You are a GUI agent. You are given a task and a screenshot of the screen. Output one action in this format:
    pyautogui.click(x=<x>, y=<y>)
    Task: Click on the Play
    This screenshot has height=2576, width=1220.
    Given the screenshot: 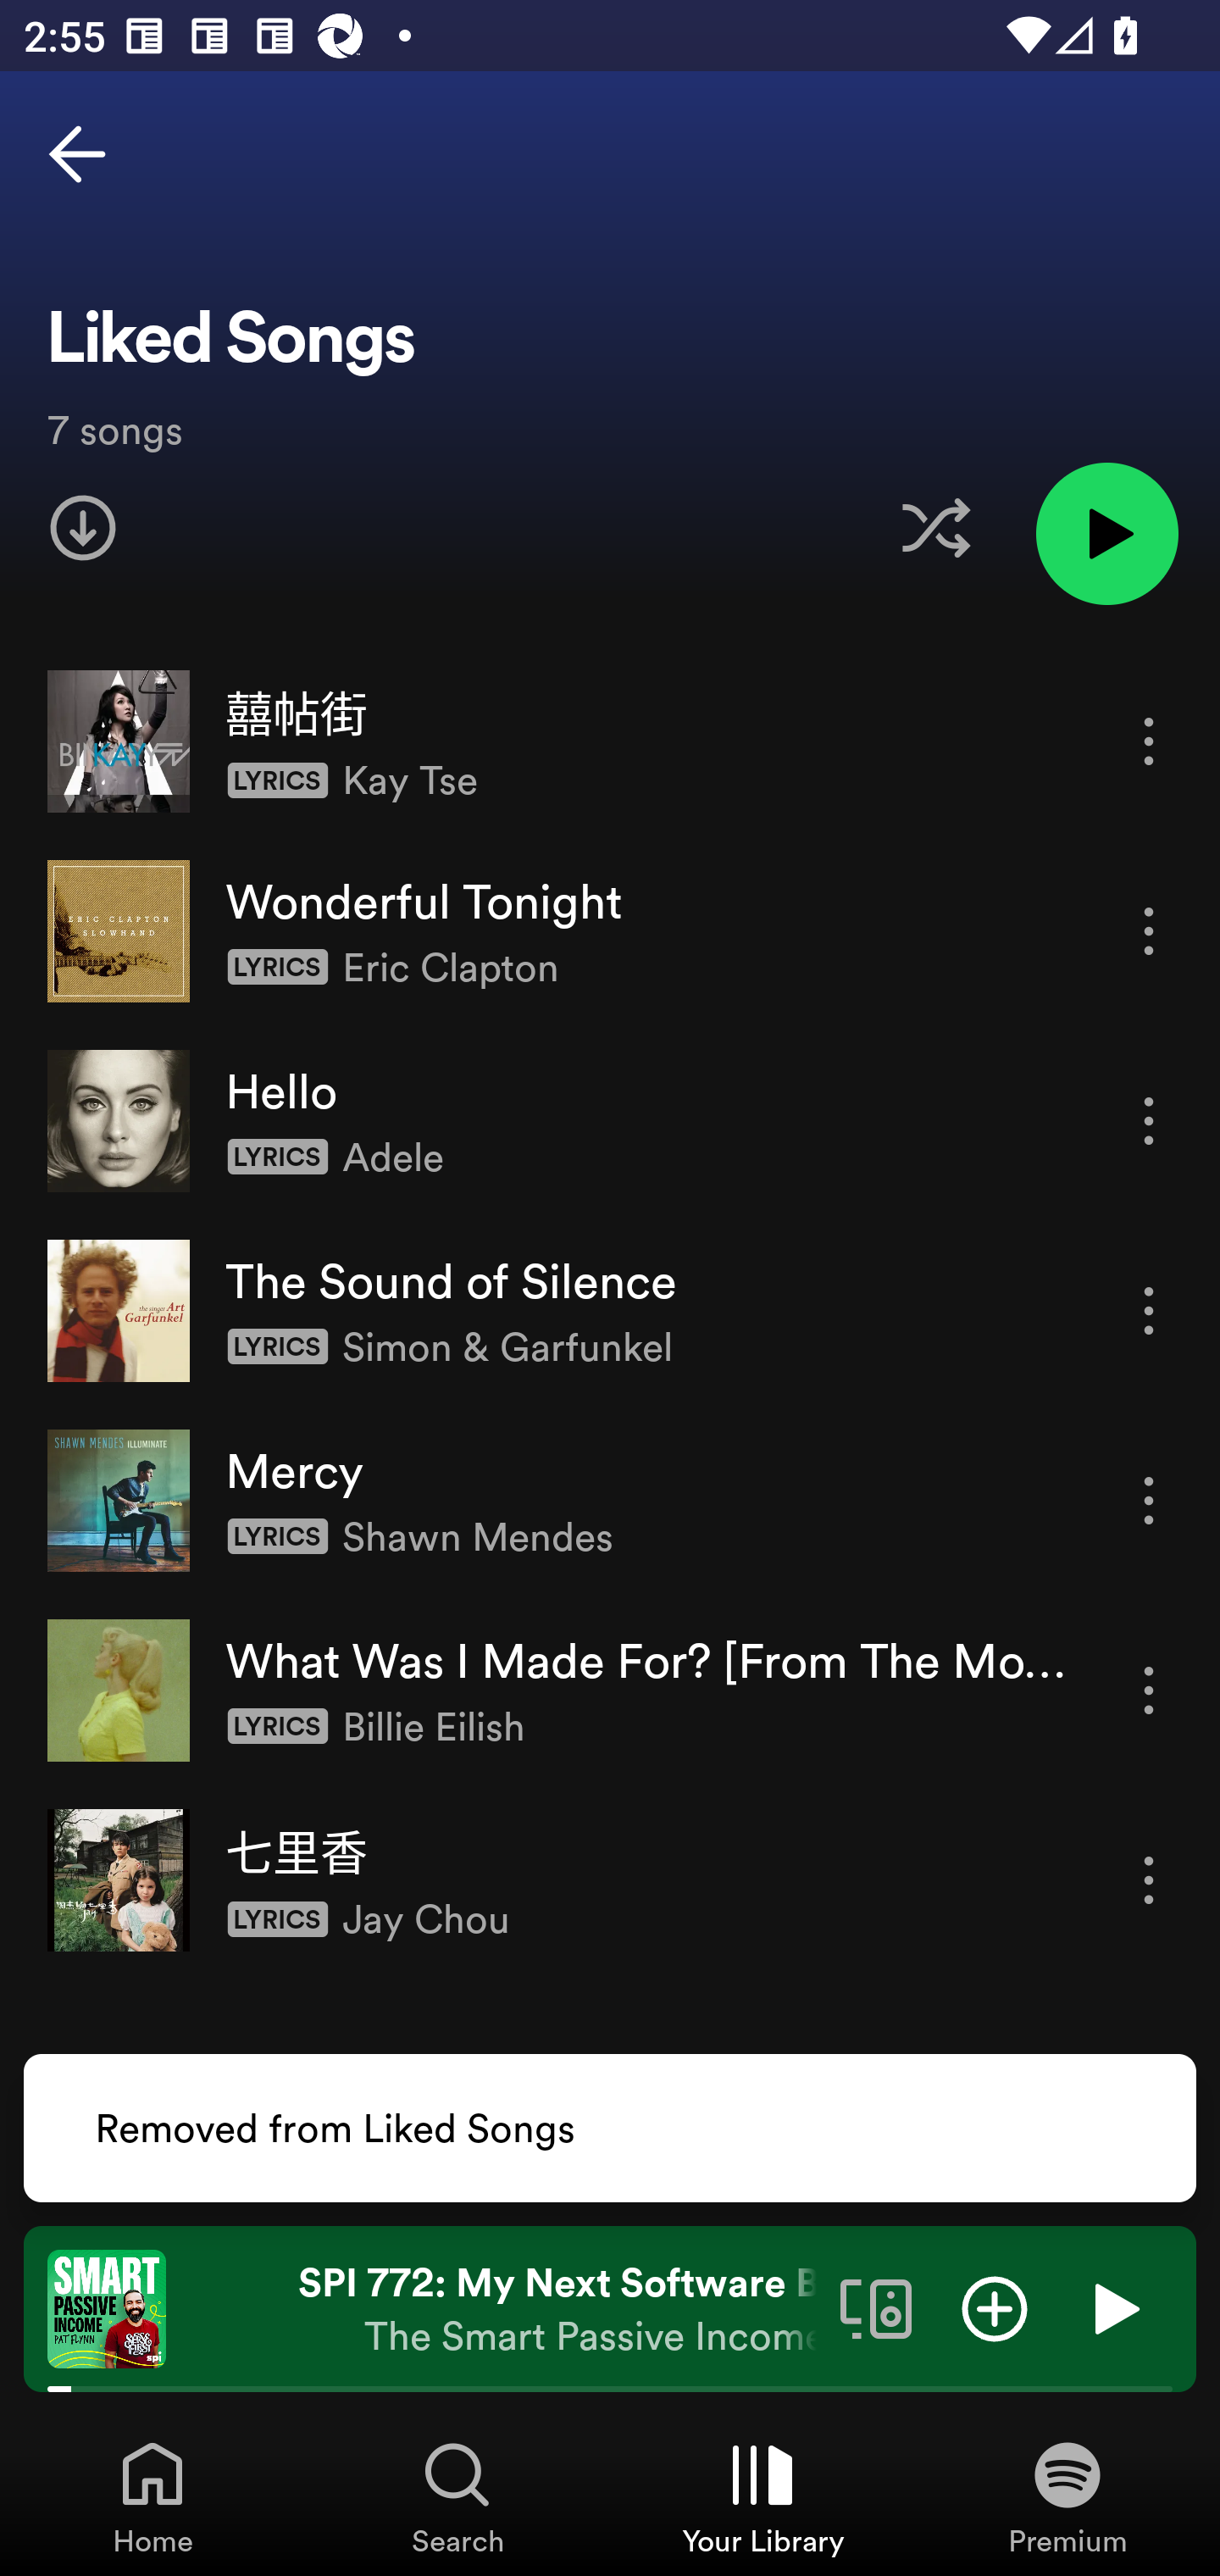 What is the action you would take?
    pyautogui.click(x=1113, y=2307)
    